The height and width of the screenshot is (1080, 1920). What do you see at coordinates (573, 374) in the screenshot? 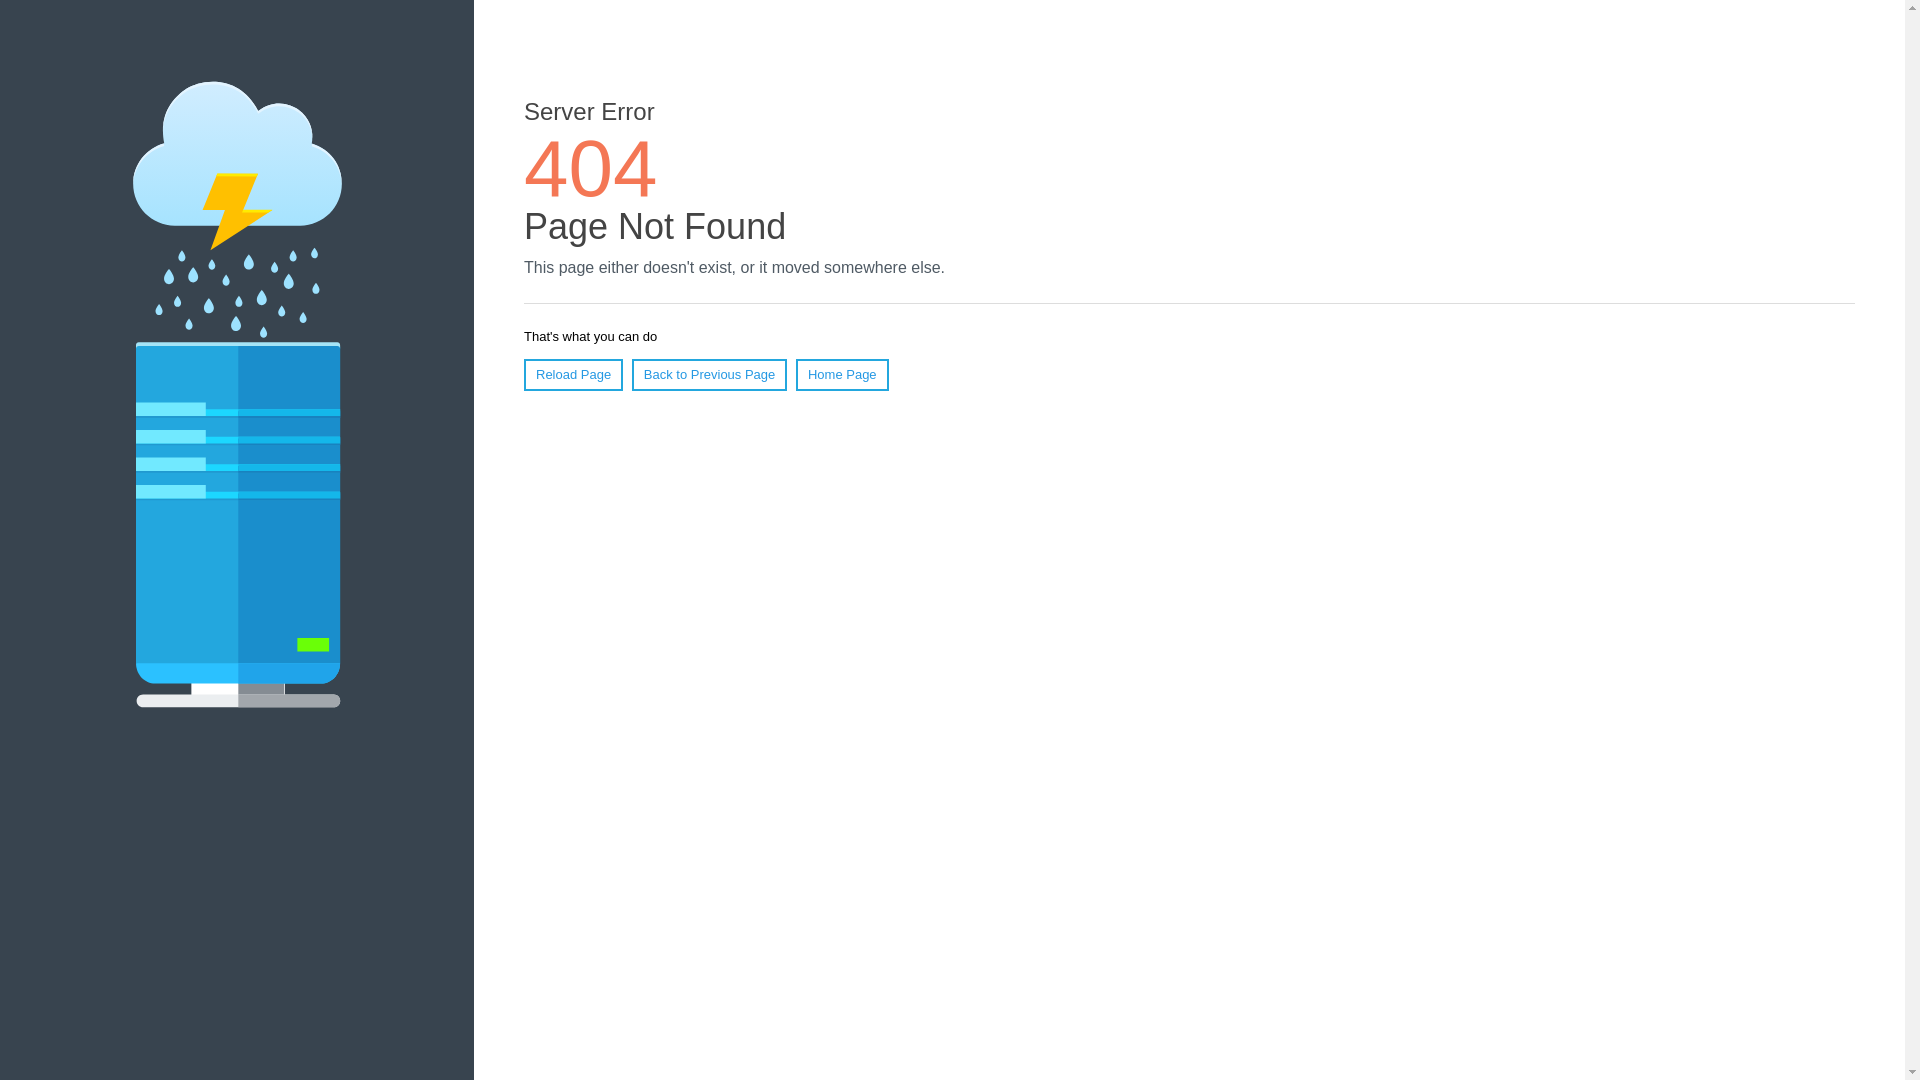
I see `Reload Page` at bounding box center [573, 374].